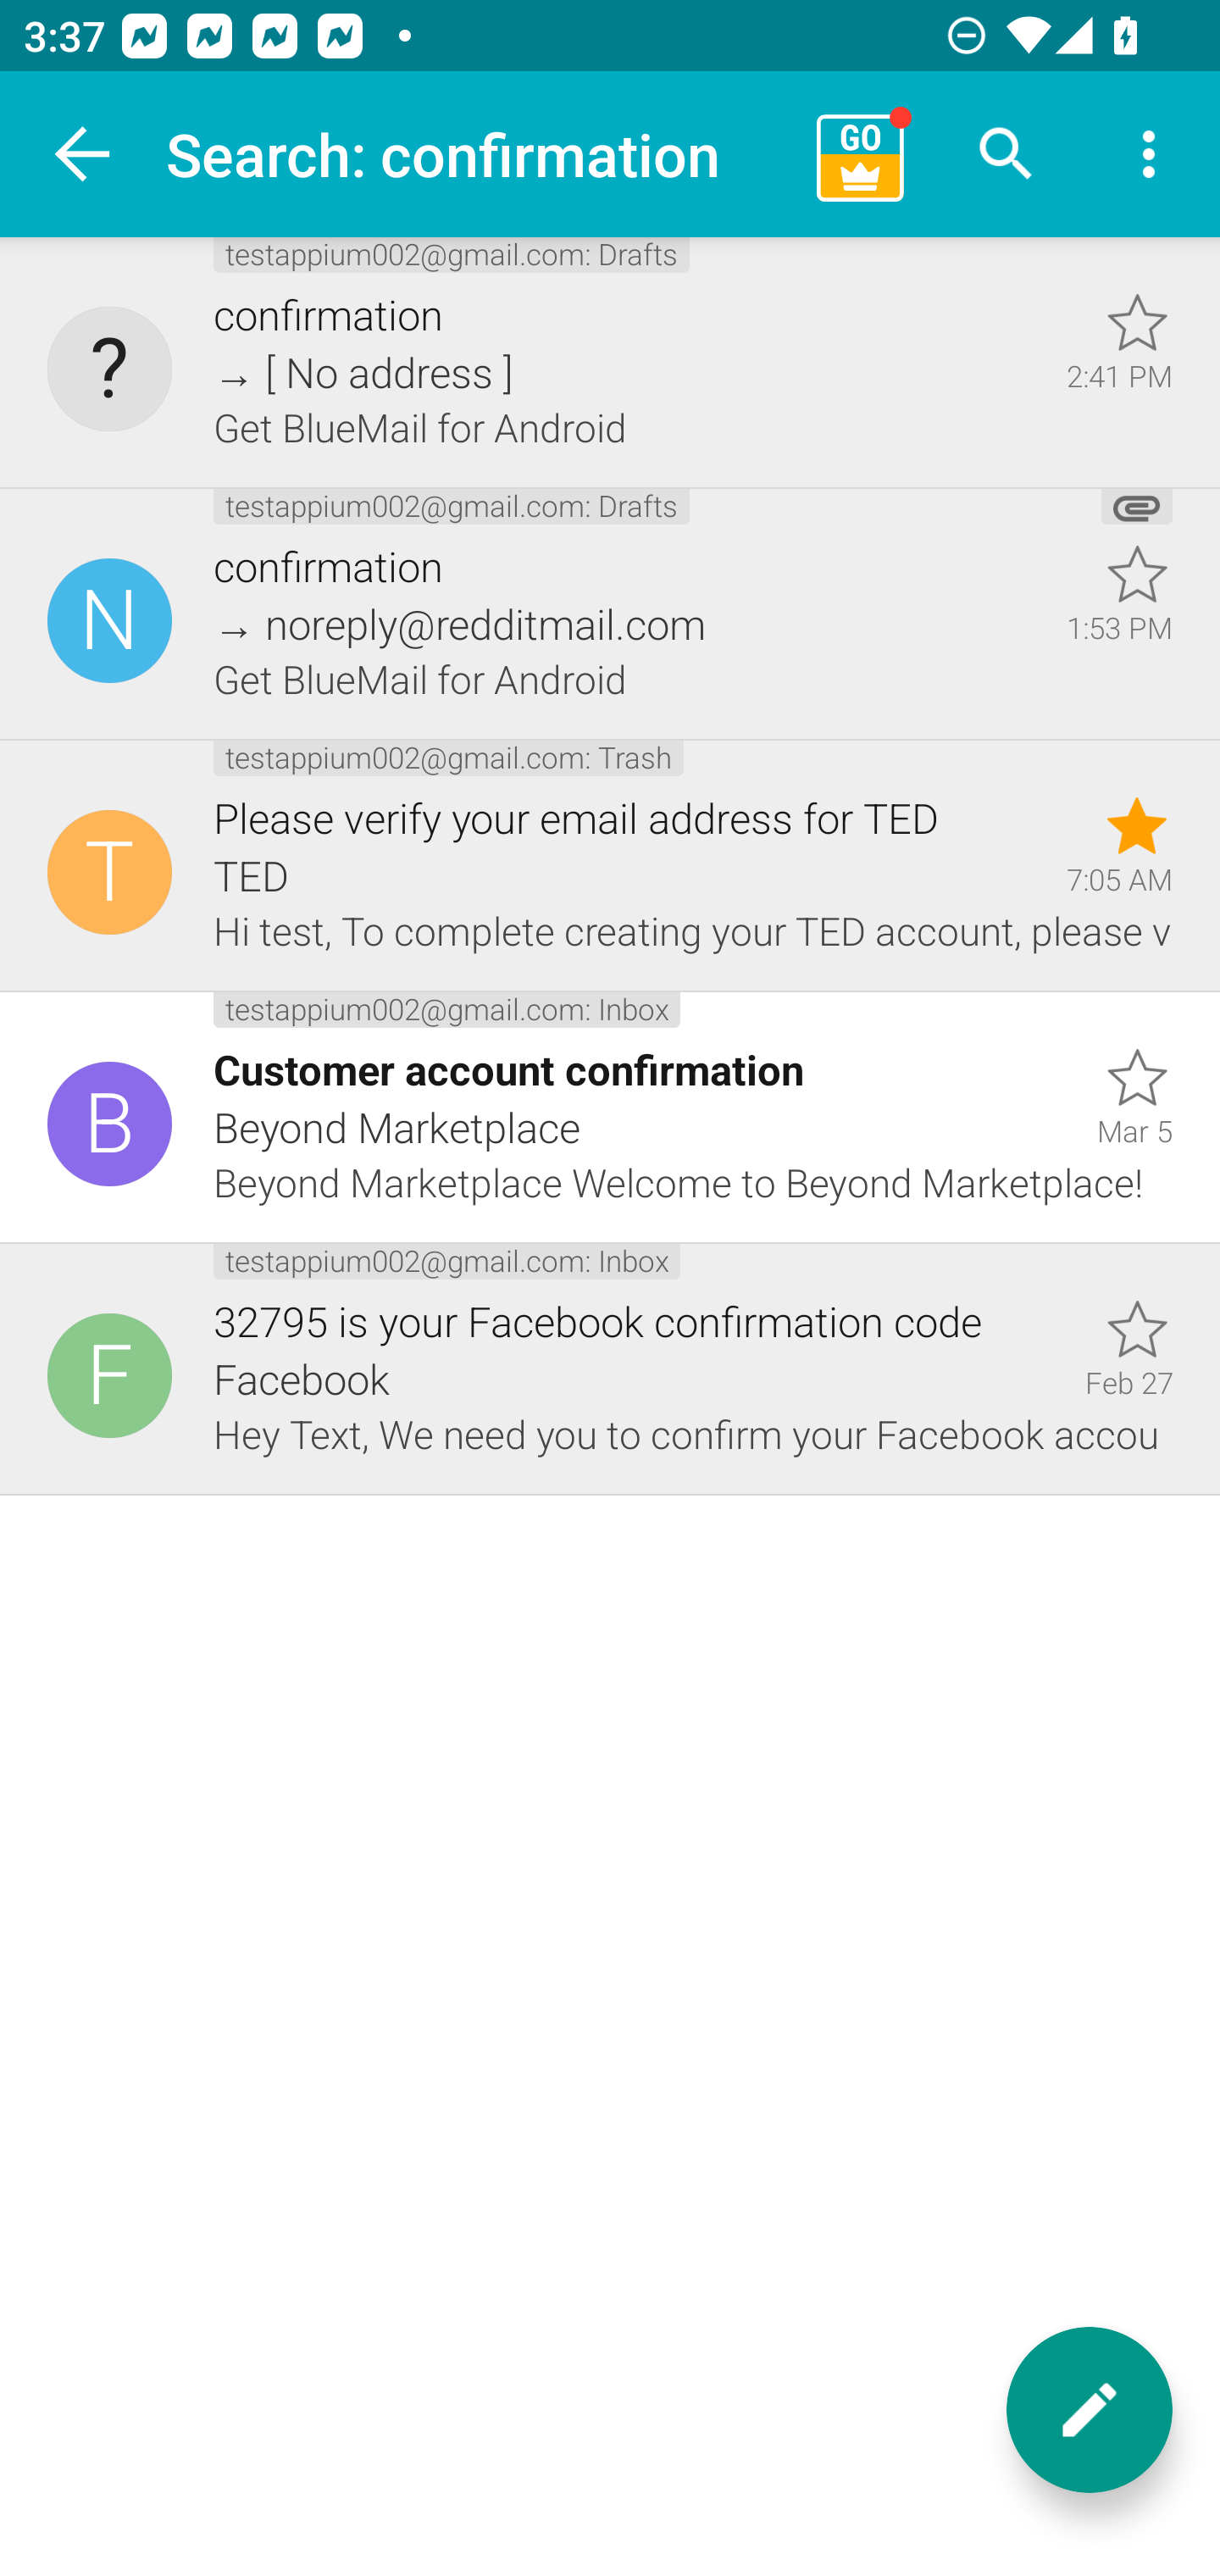 The width and height of the screenshot is (1220, 2576). What do you see at coordinates (1006, 154) in the screenshot?
I see `Search` at bounding box center [1006, 154].